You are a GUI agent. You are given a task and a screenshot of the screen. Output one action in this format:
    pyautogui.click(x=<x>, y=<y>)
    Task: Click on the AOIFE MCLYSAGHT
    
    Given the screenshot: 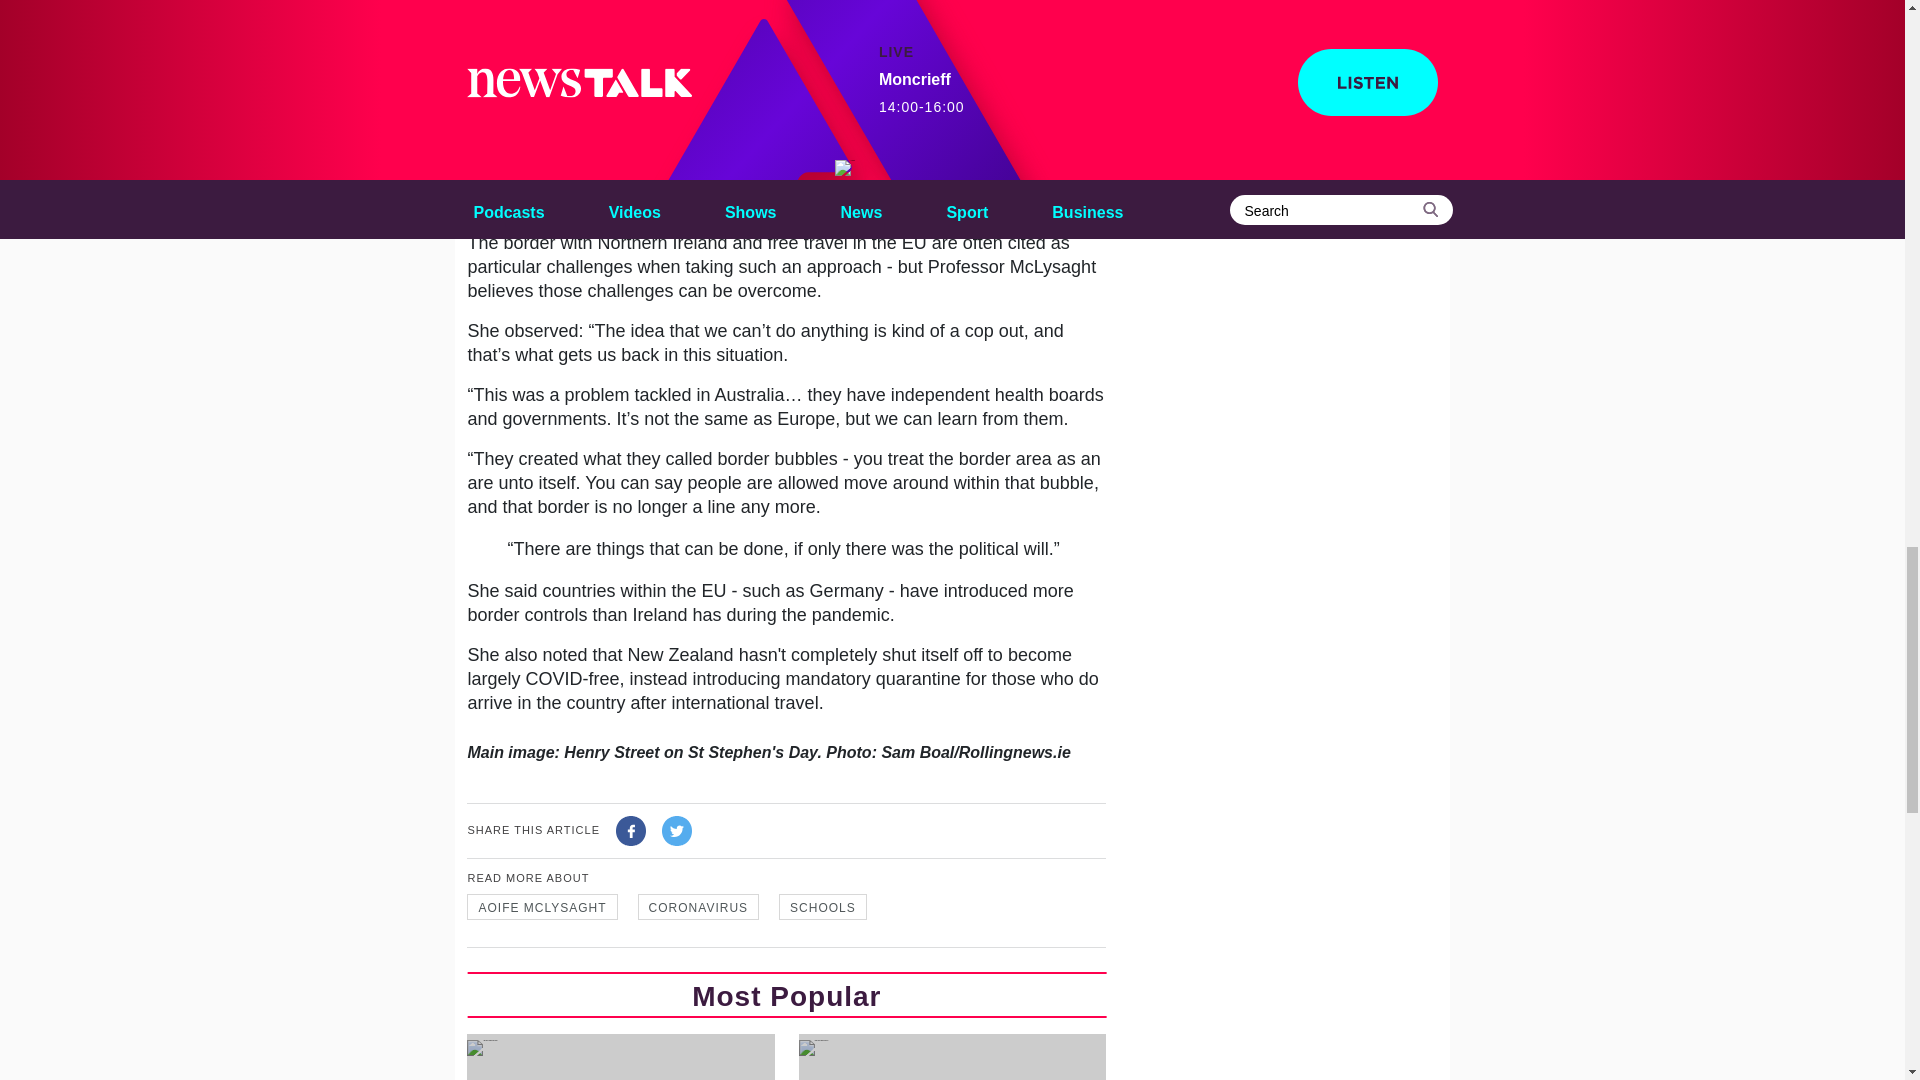 What is the action you would take?
    pyautogui.click(x=541, y=907)
    